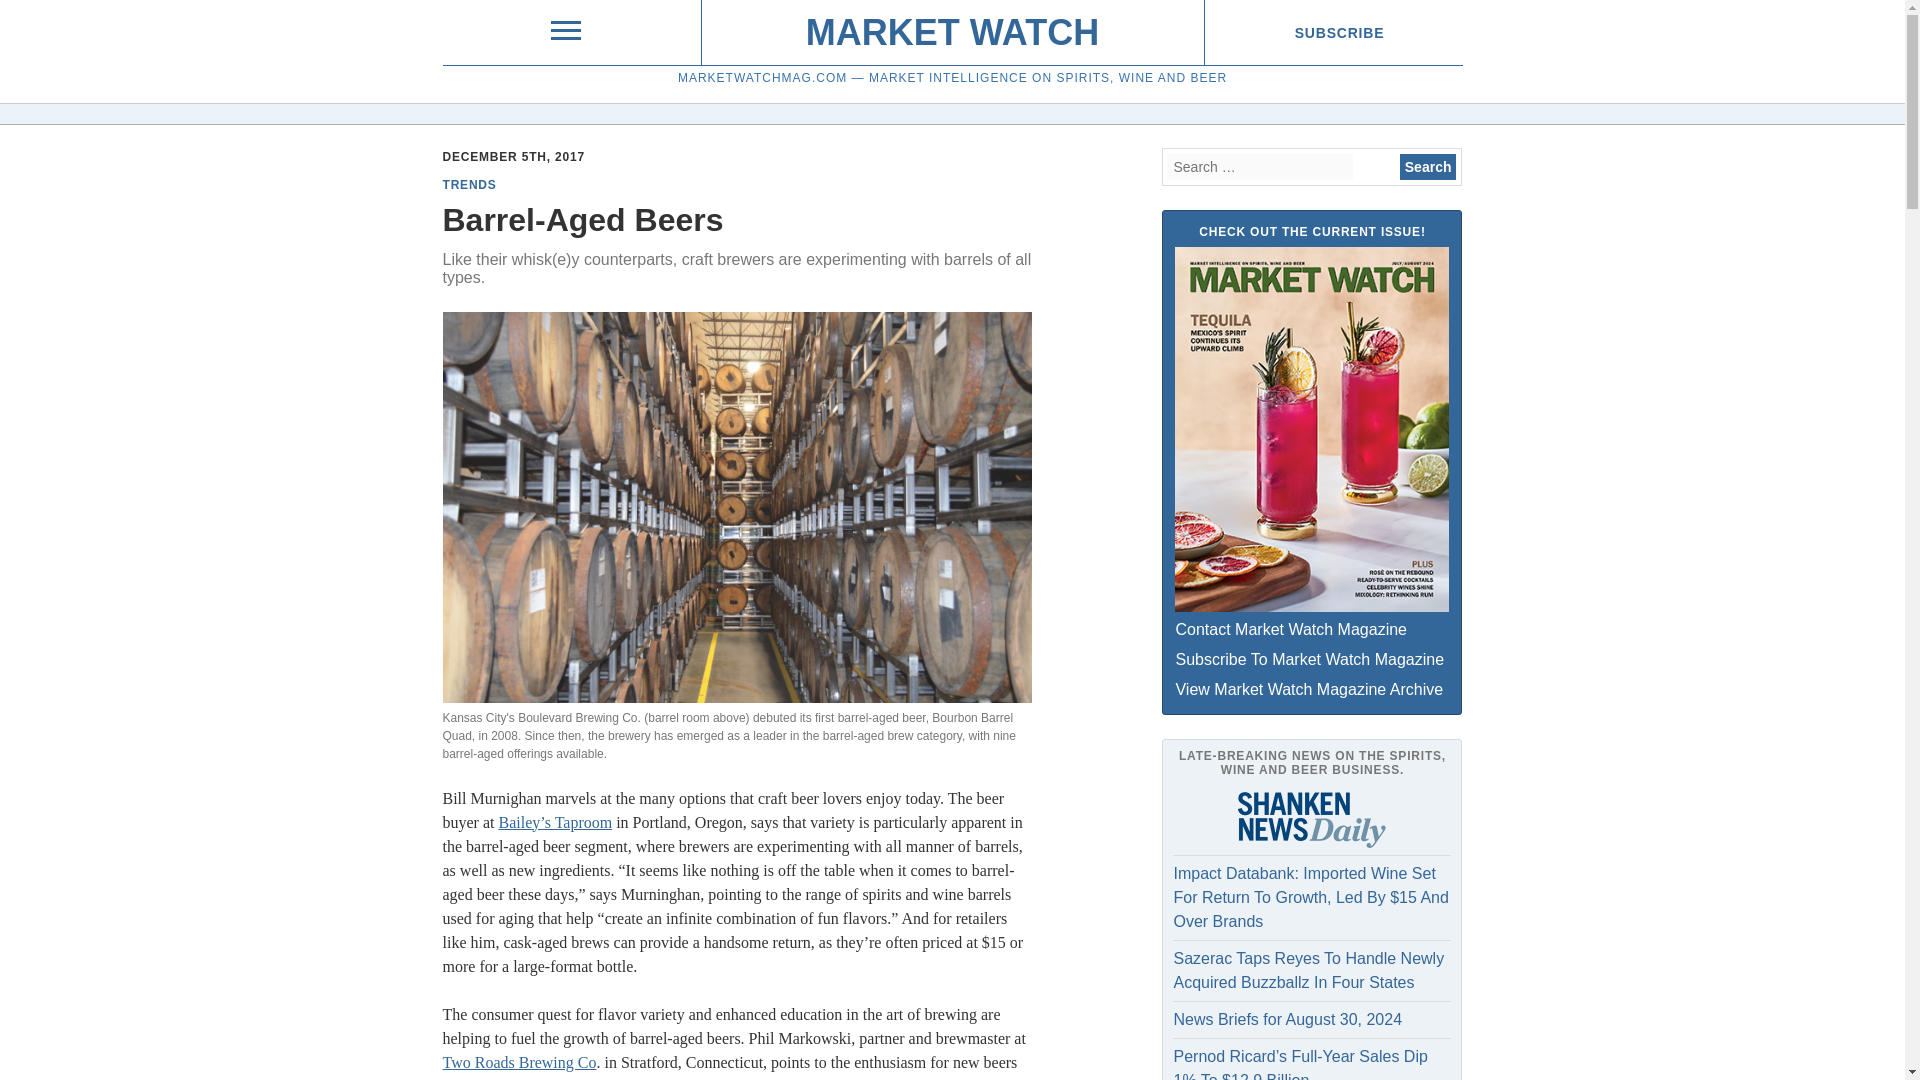 The image size is (1920, 1080). I want to click on MARKET WATCH, so click(952, 32).